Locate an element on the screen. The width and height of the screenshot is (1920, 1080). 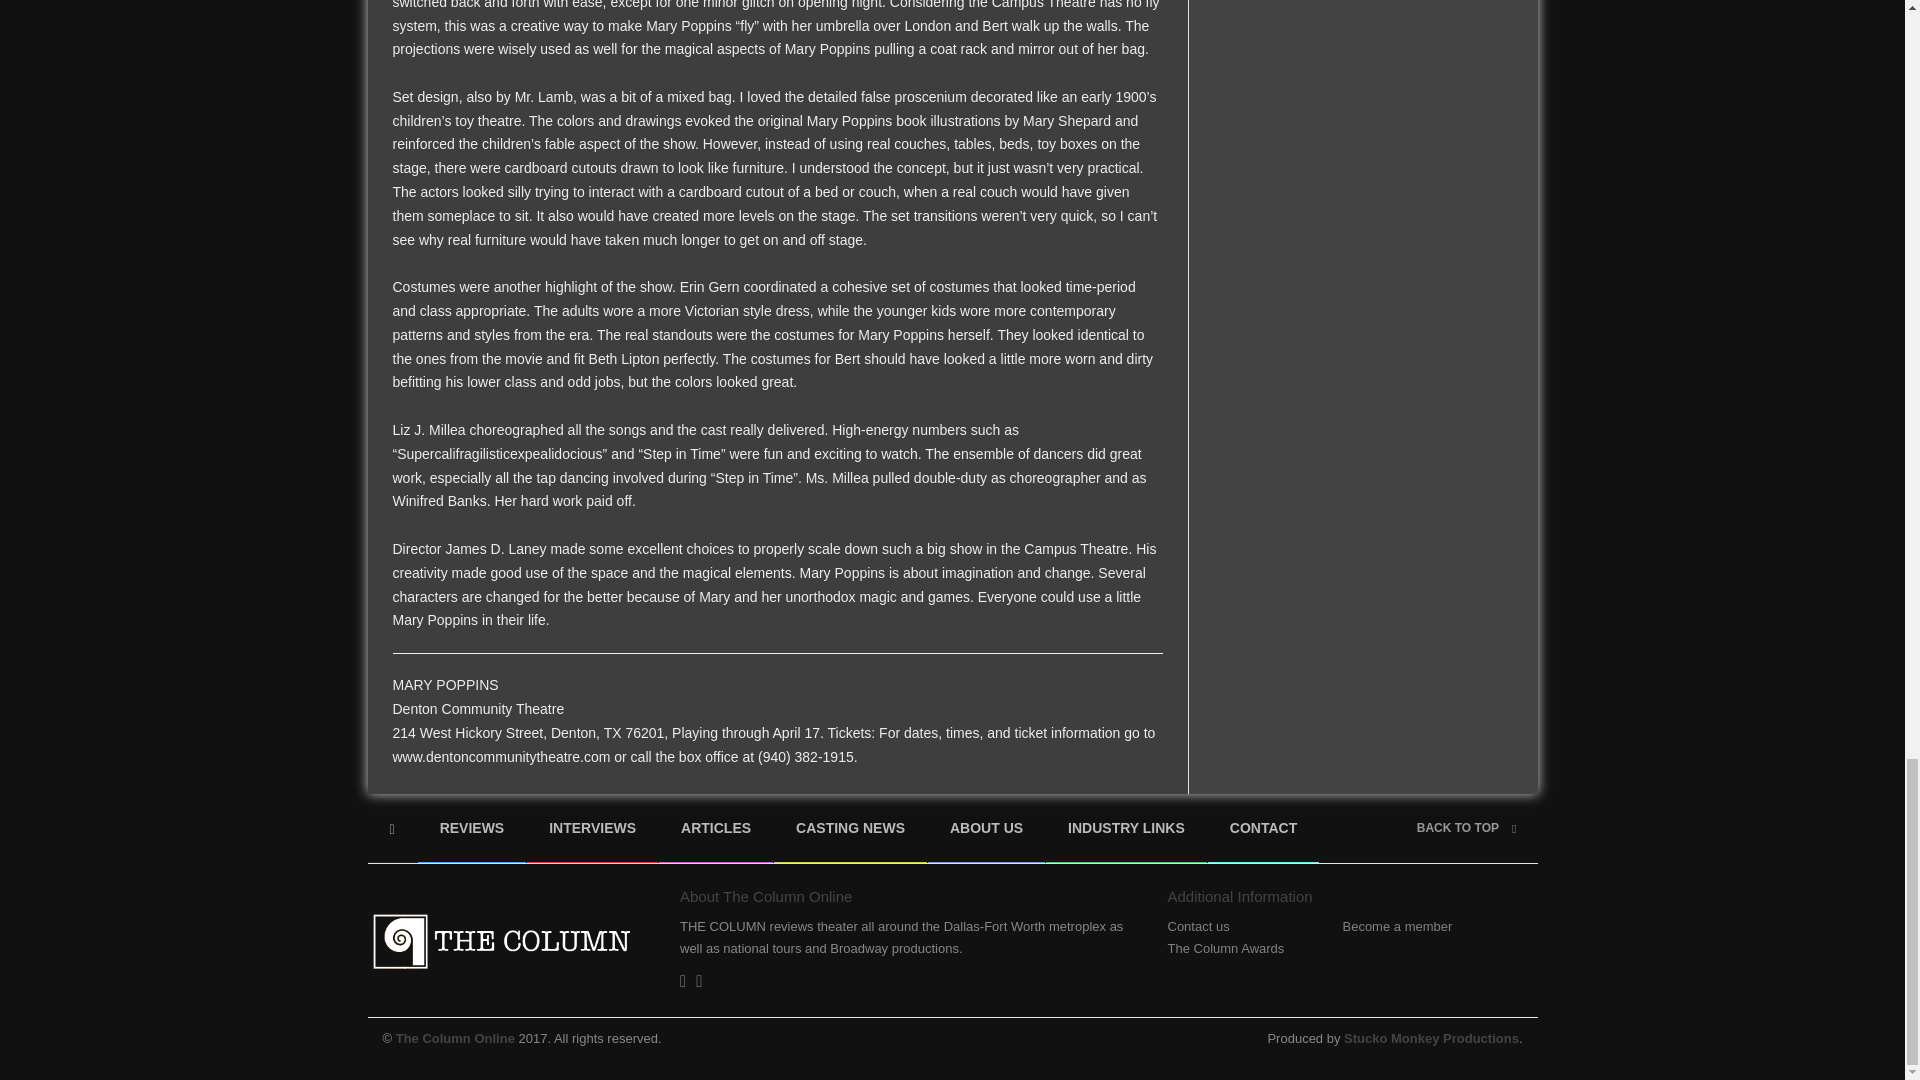
ARTICLES is located at coordinates (716, 828).